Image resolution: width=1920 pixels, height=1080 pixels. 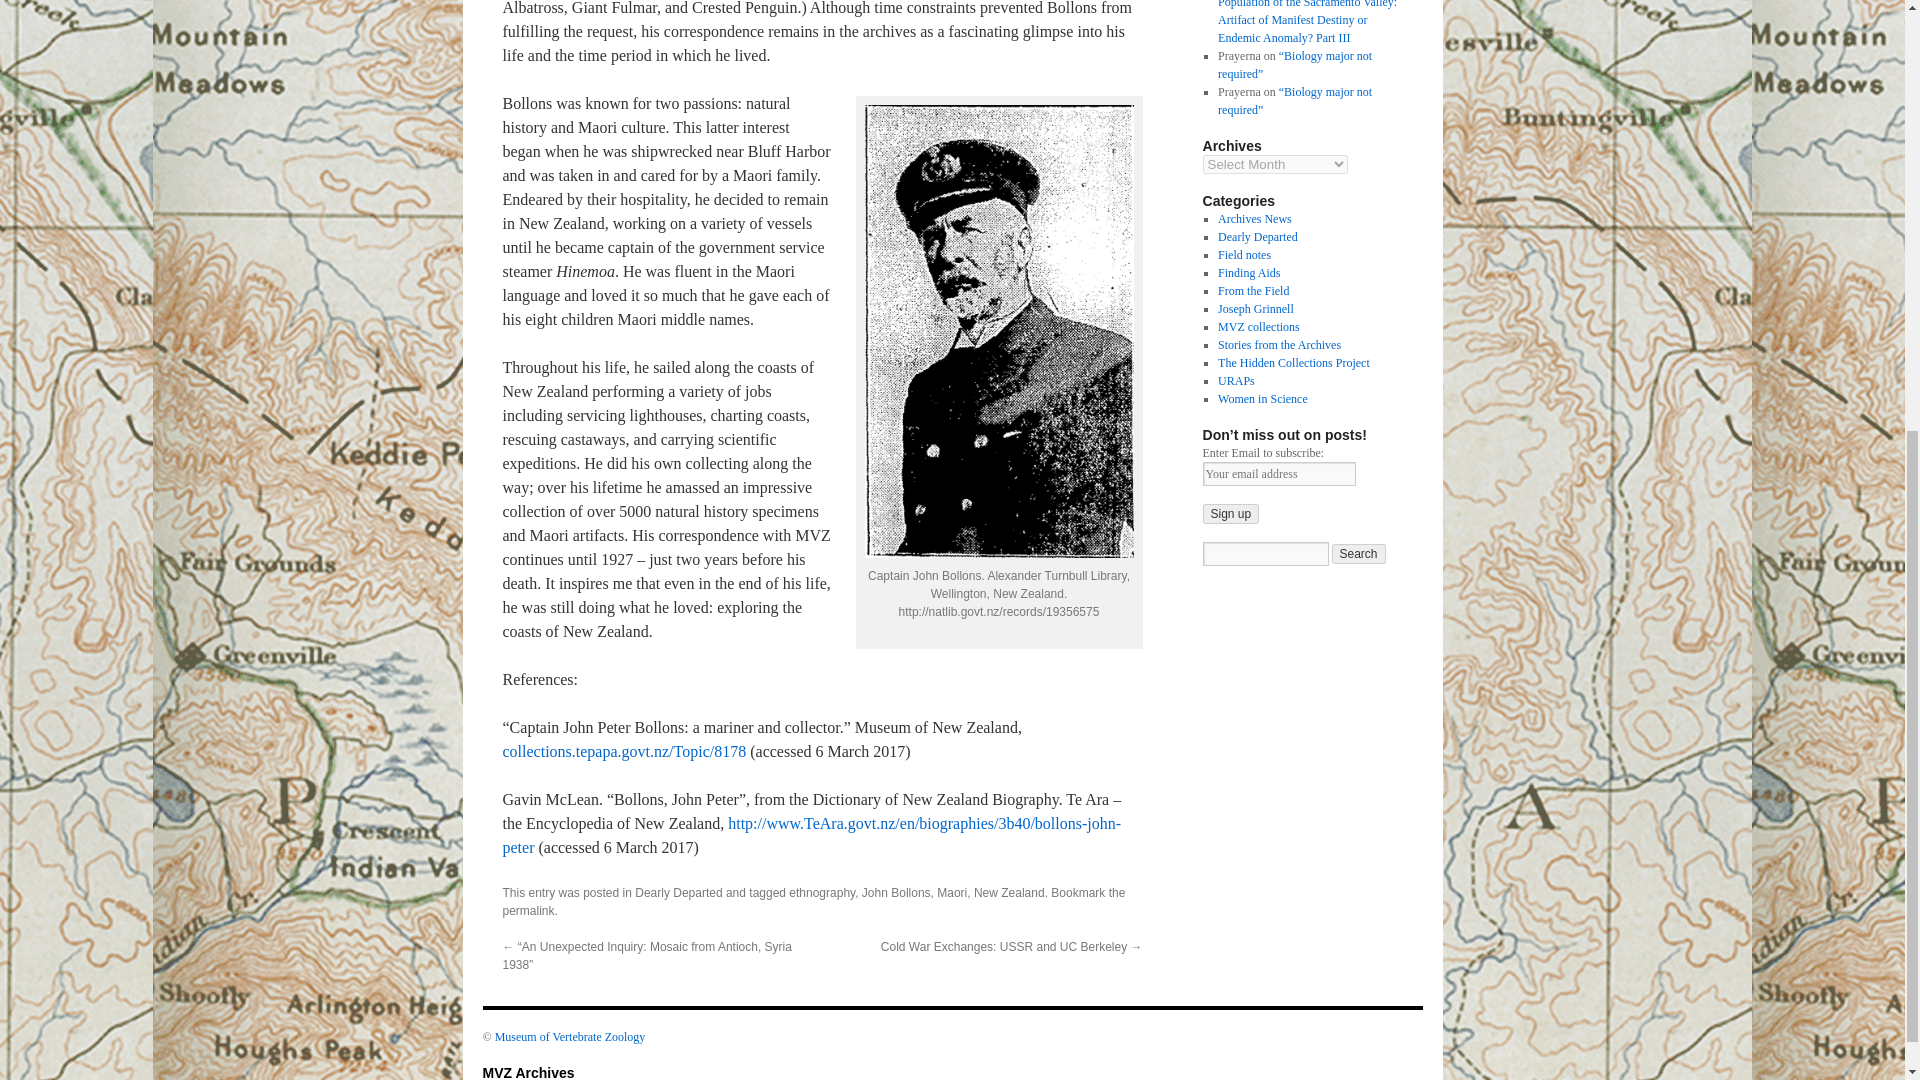 I want to click on Field notes, so click(x=1244, y=255).